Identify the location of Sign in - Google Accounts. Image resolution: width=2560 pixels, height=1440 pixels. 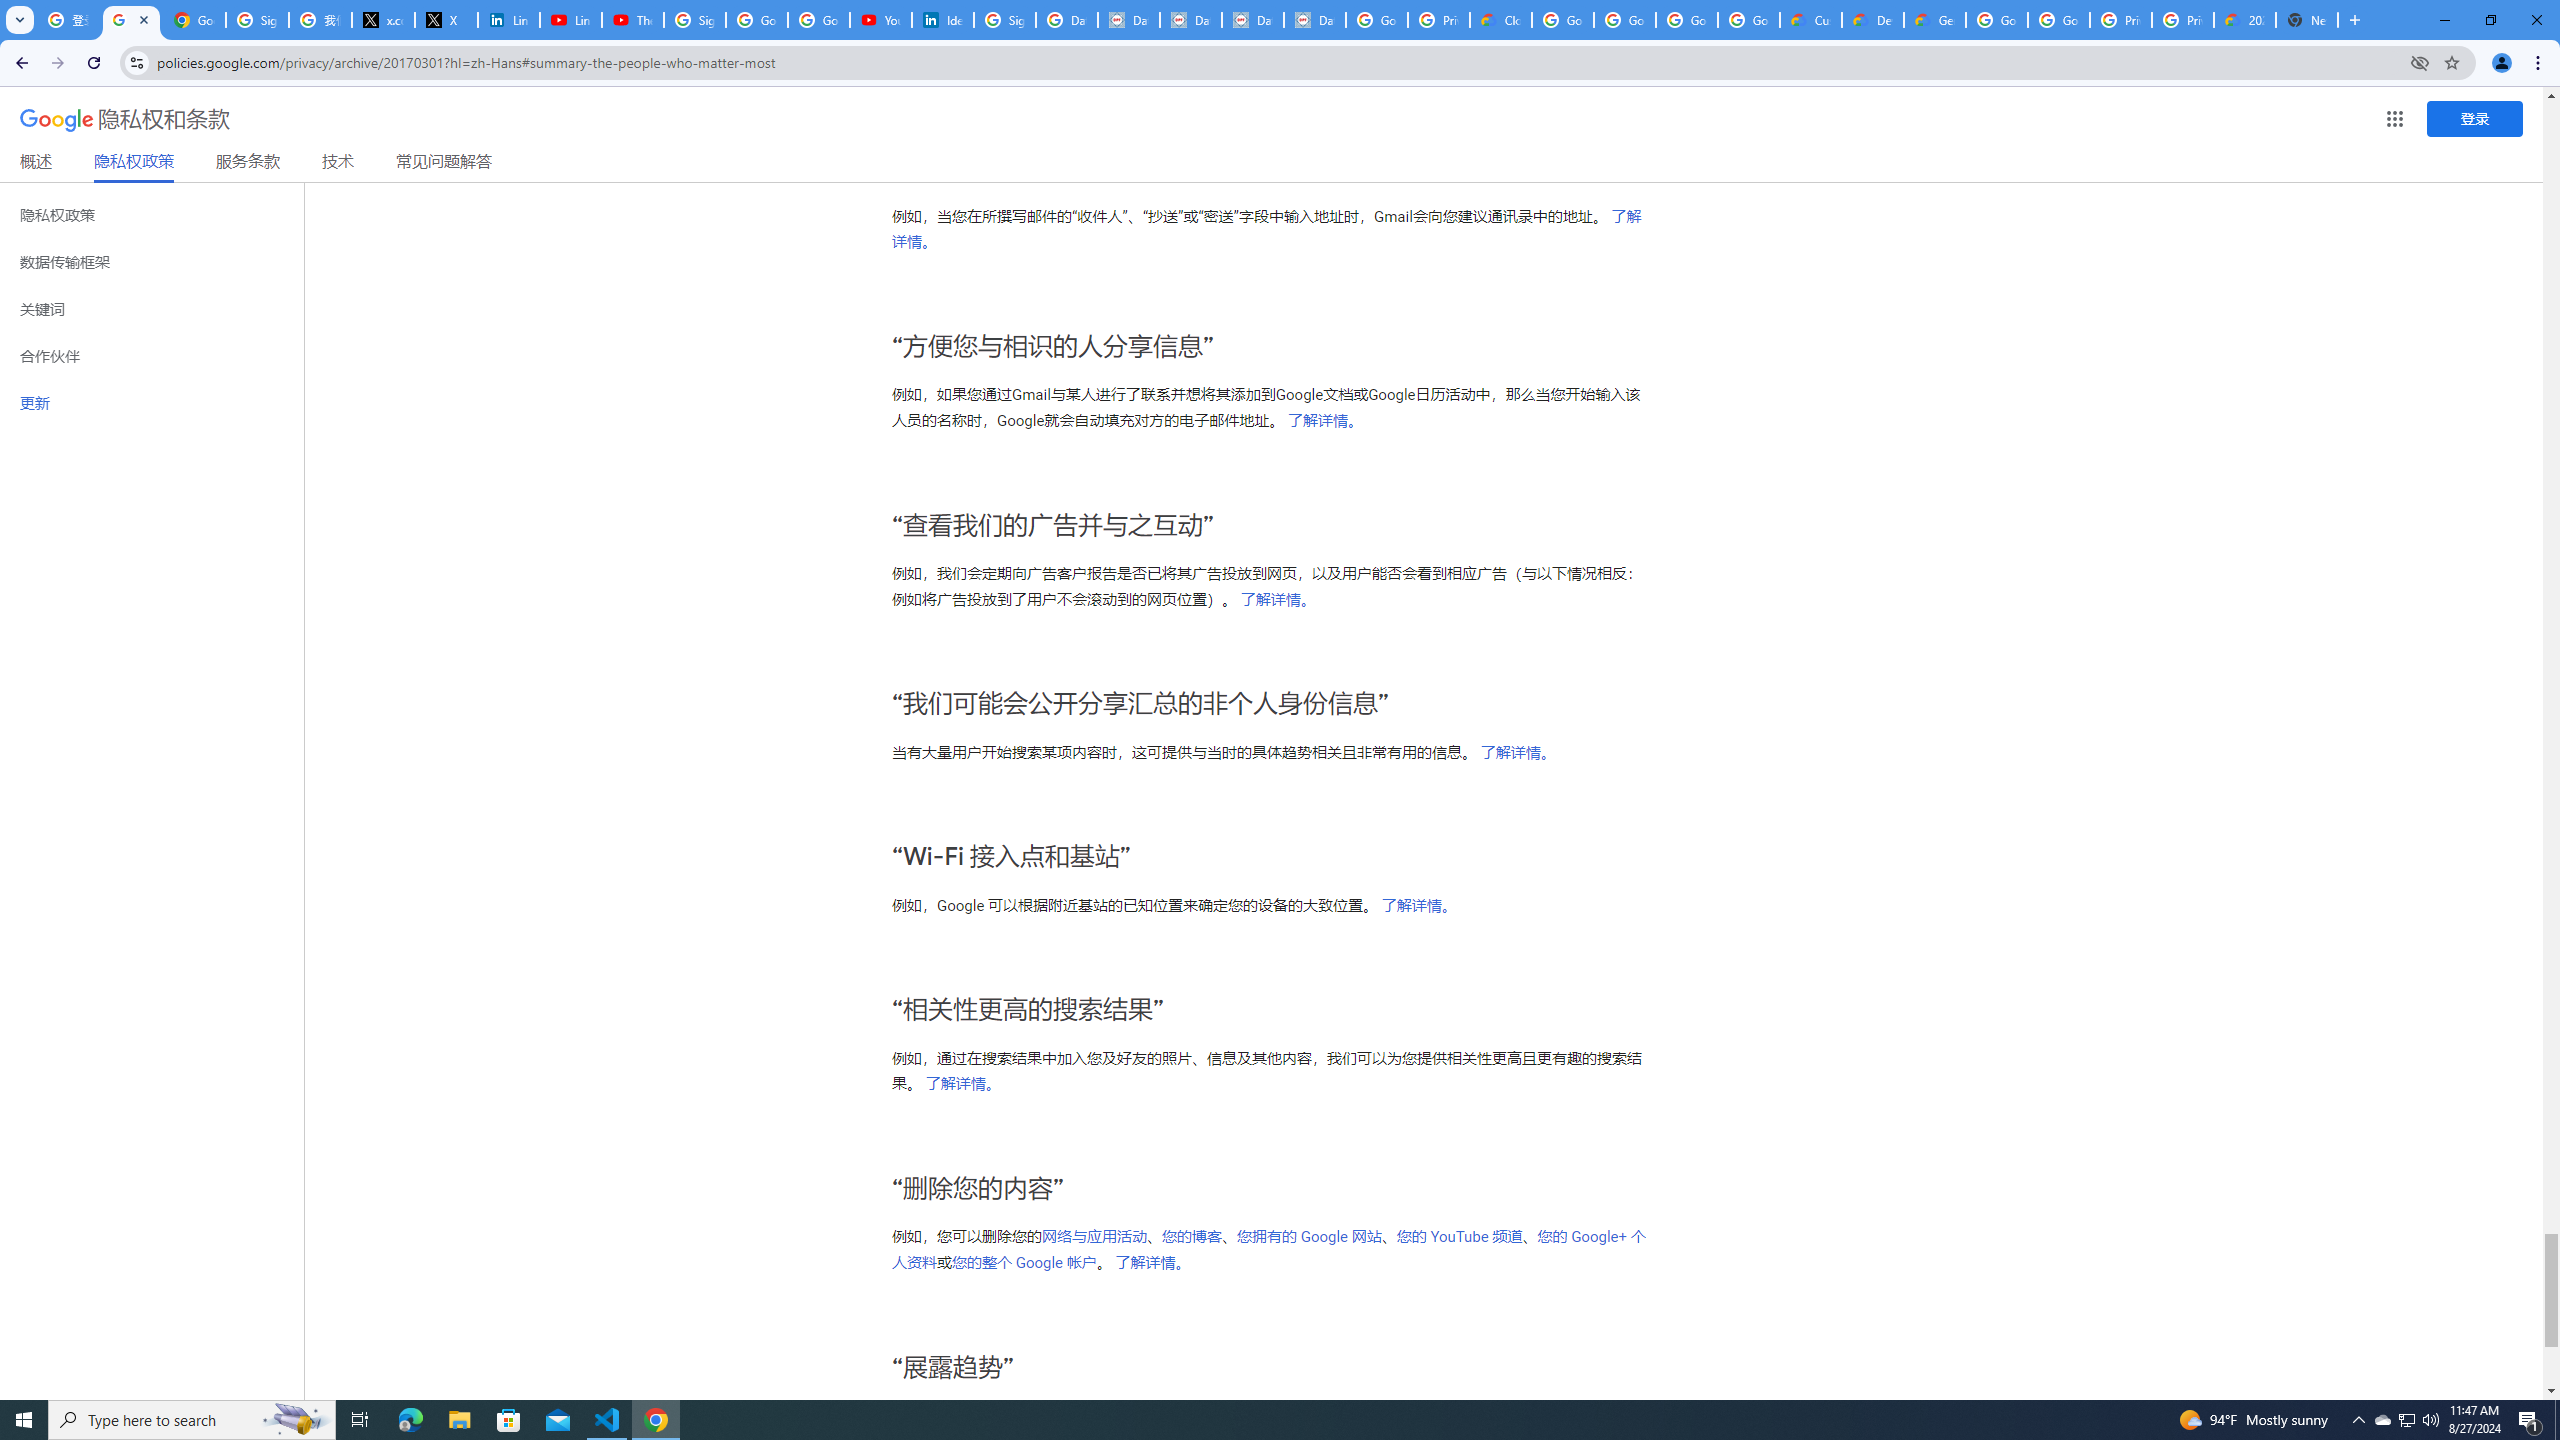
(256, 20).